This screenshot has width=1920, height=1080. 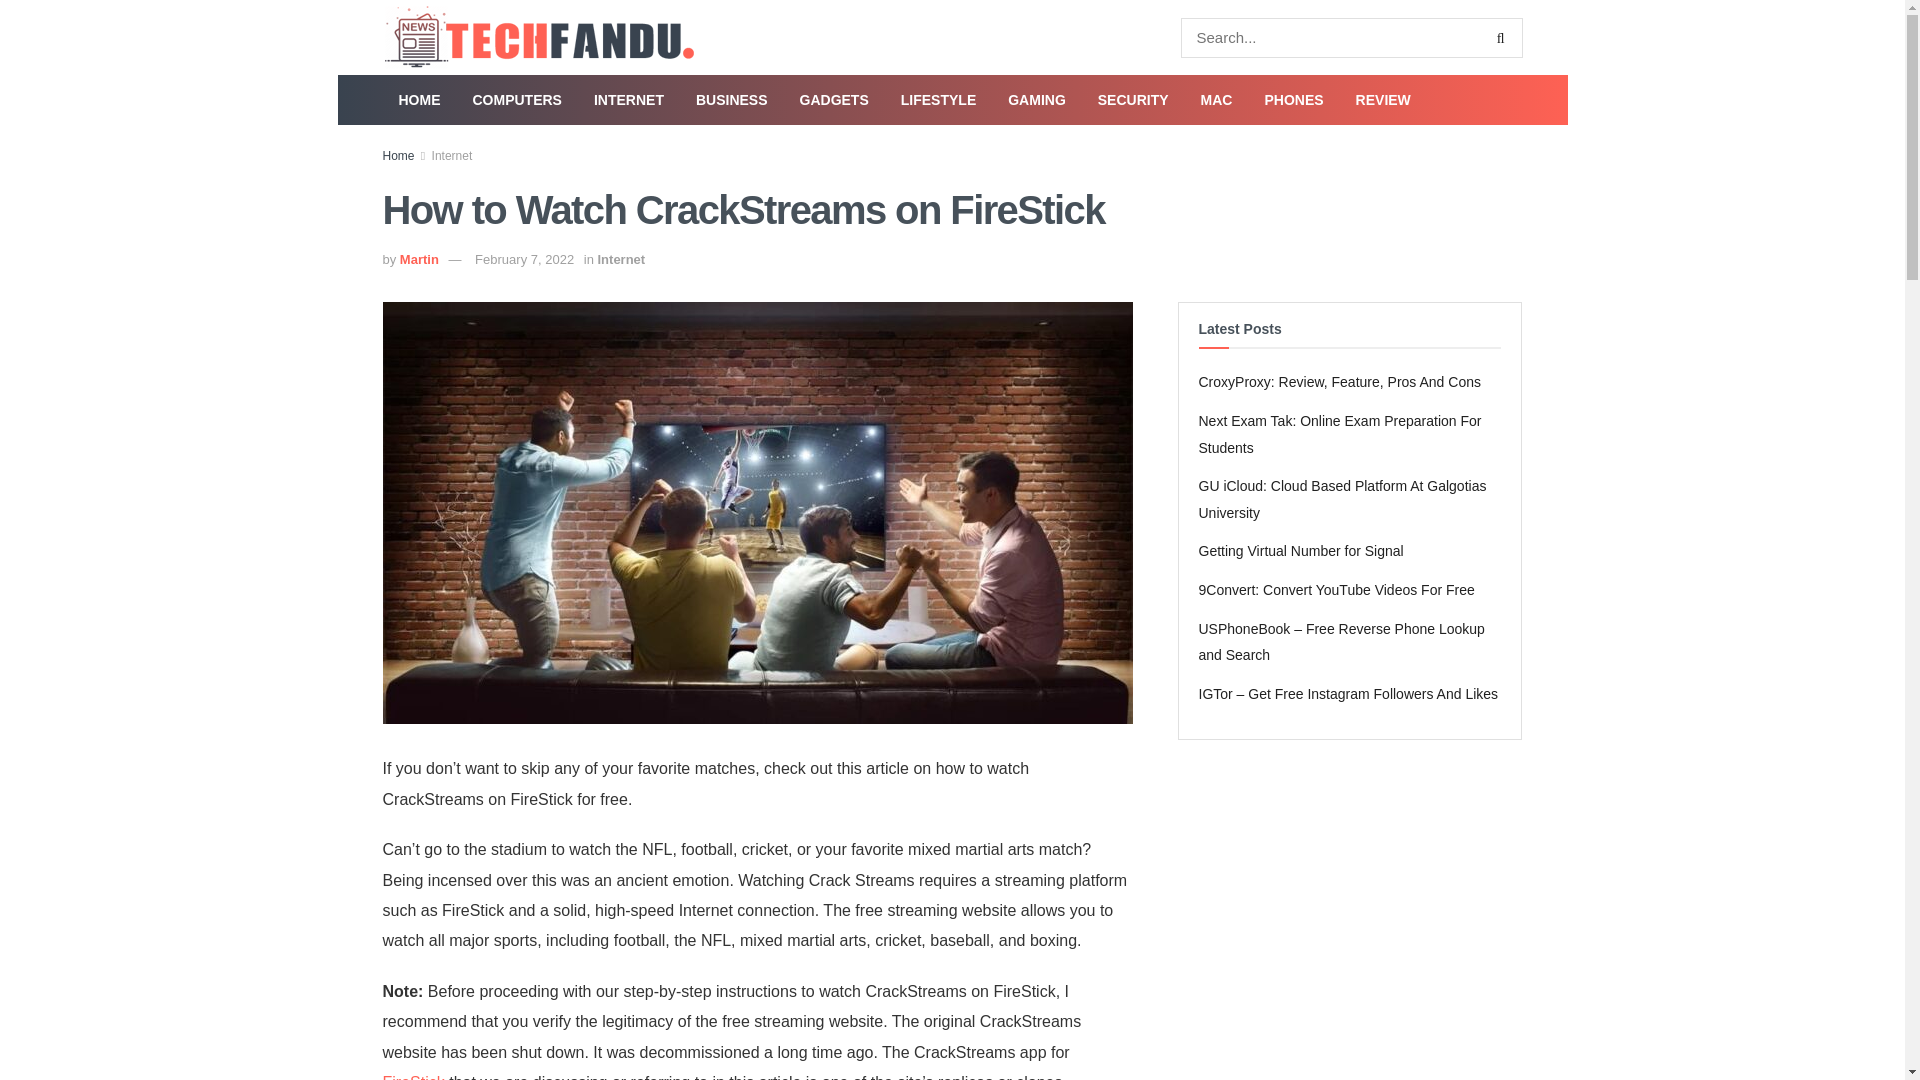 I want to click on Internet, so click(x=621, y=258).